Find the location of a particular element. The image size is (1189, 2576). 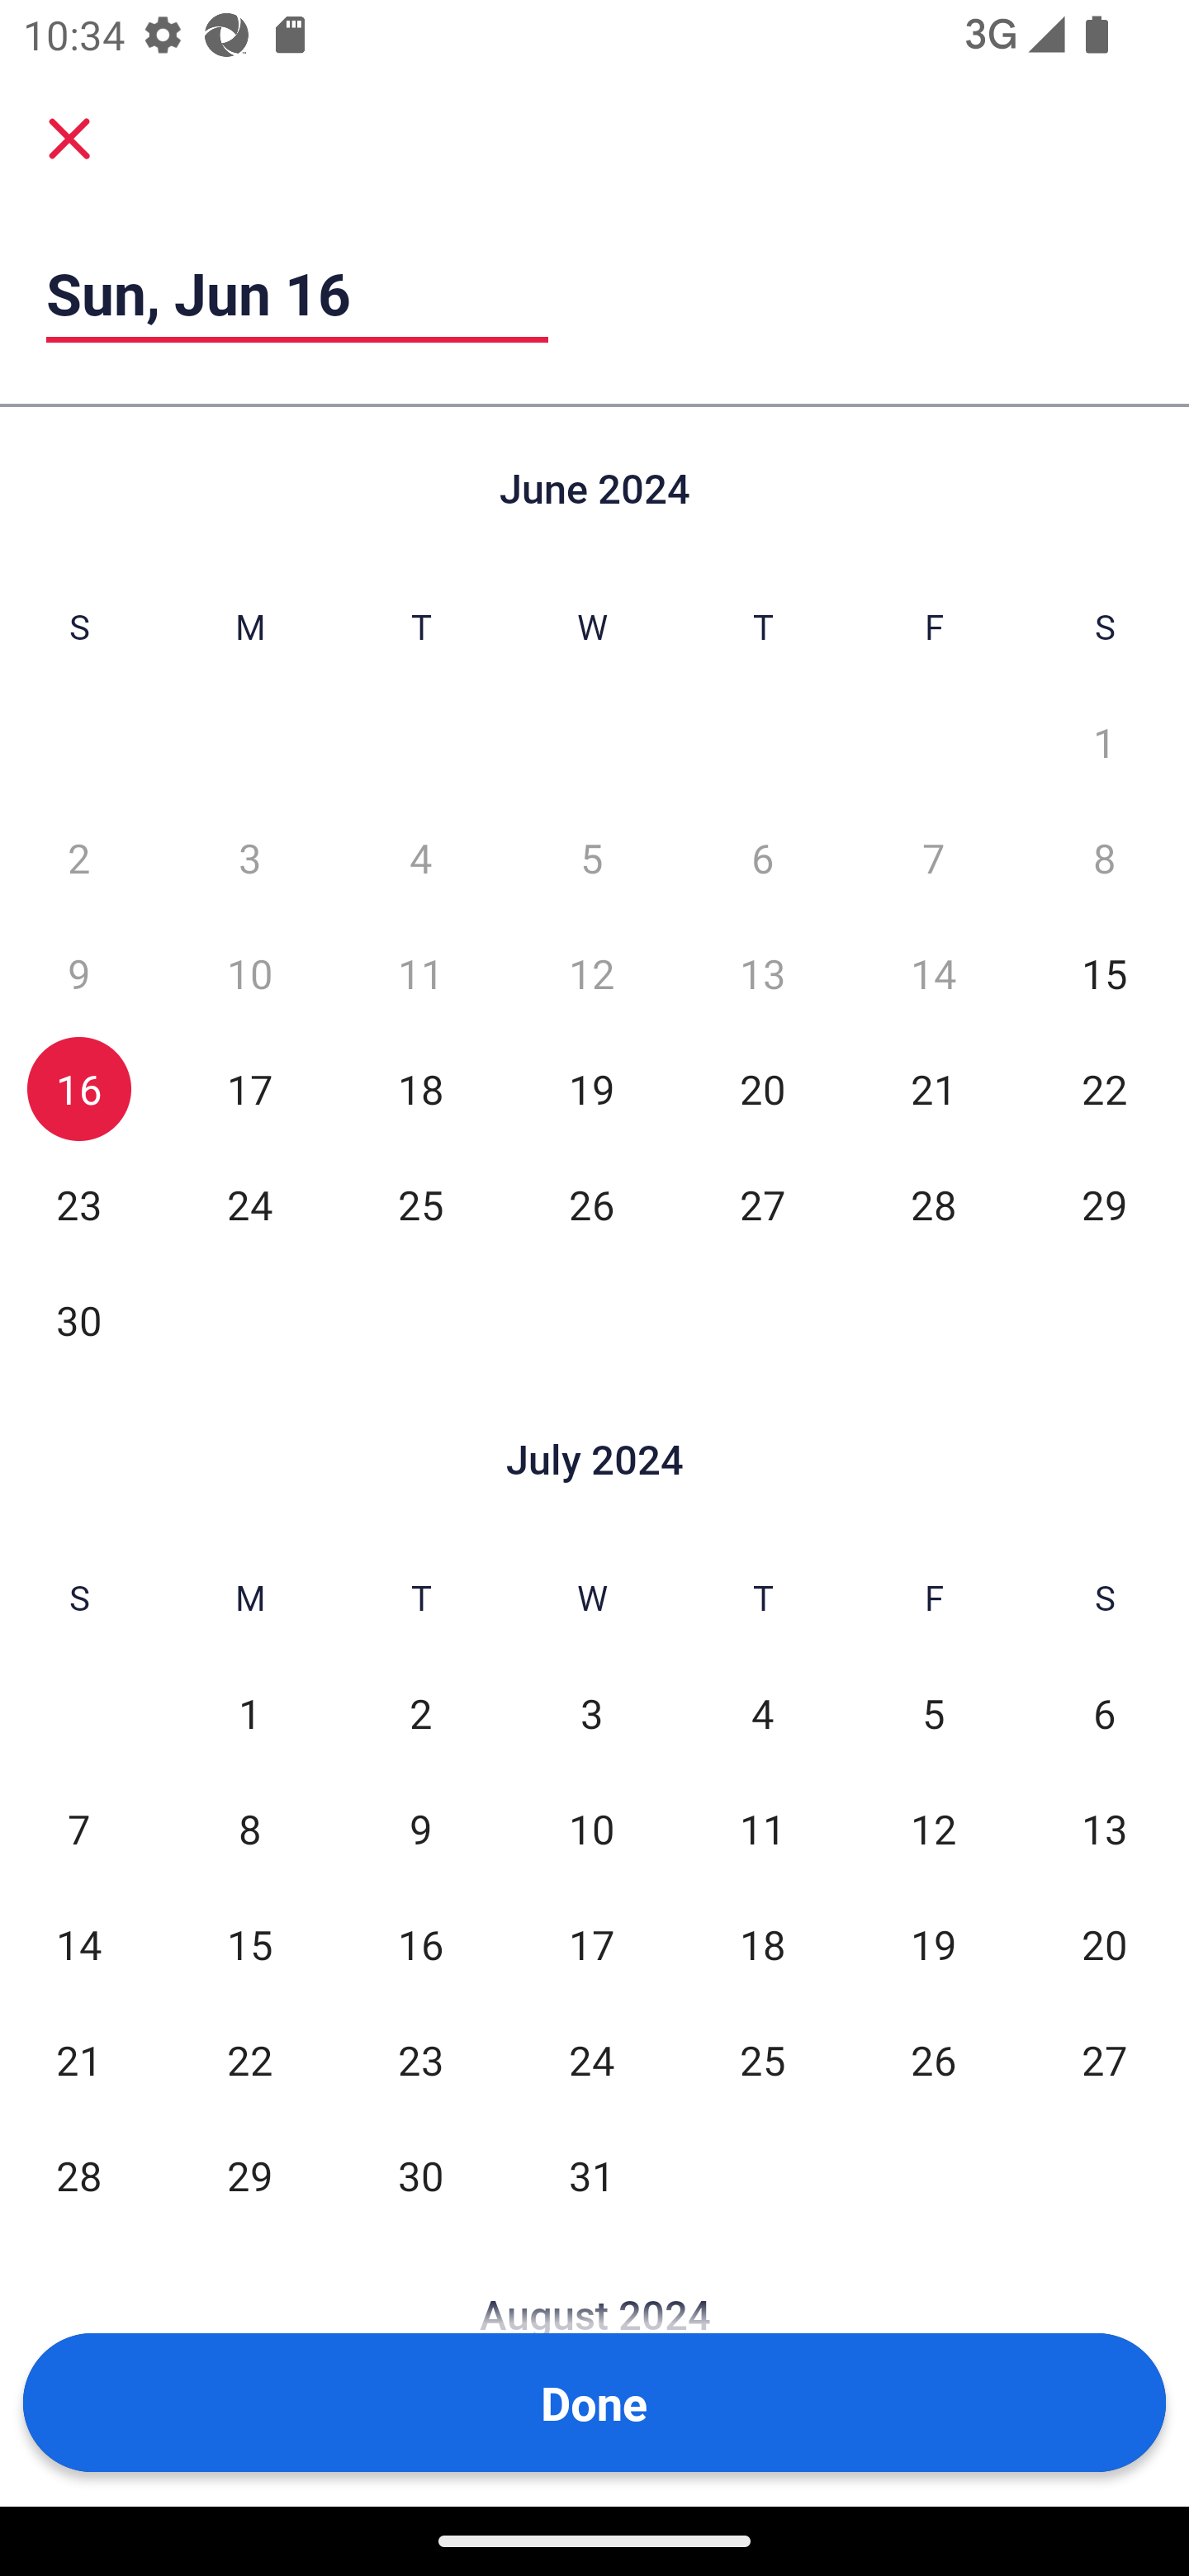

28 Sun, Jul 28, Not Selected is located at coordinates (78, 2175).